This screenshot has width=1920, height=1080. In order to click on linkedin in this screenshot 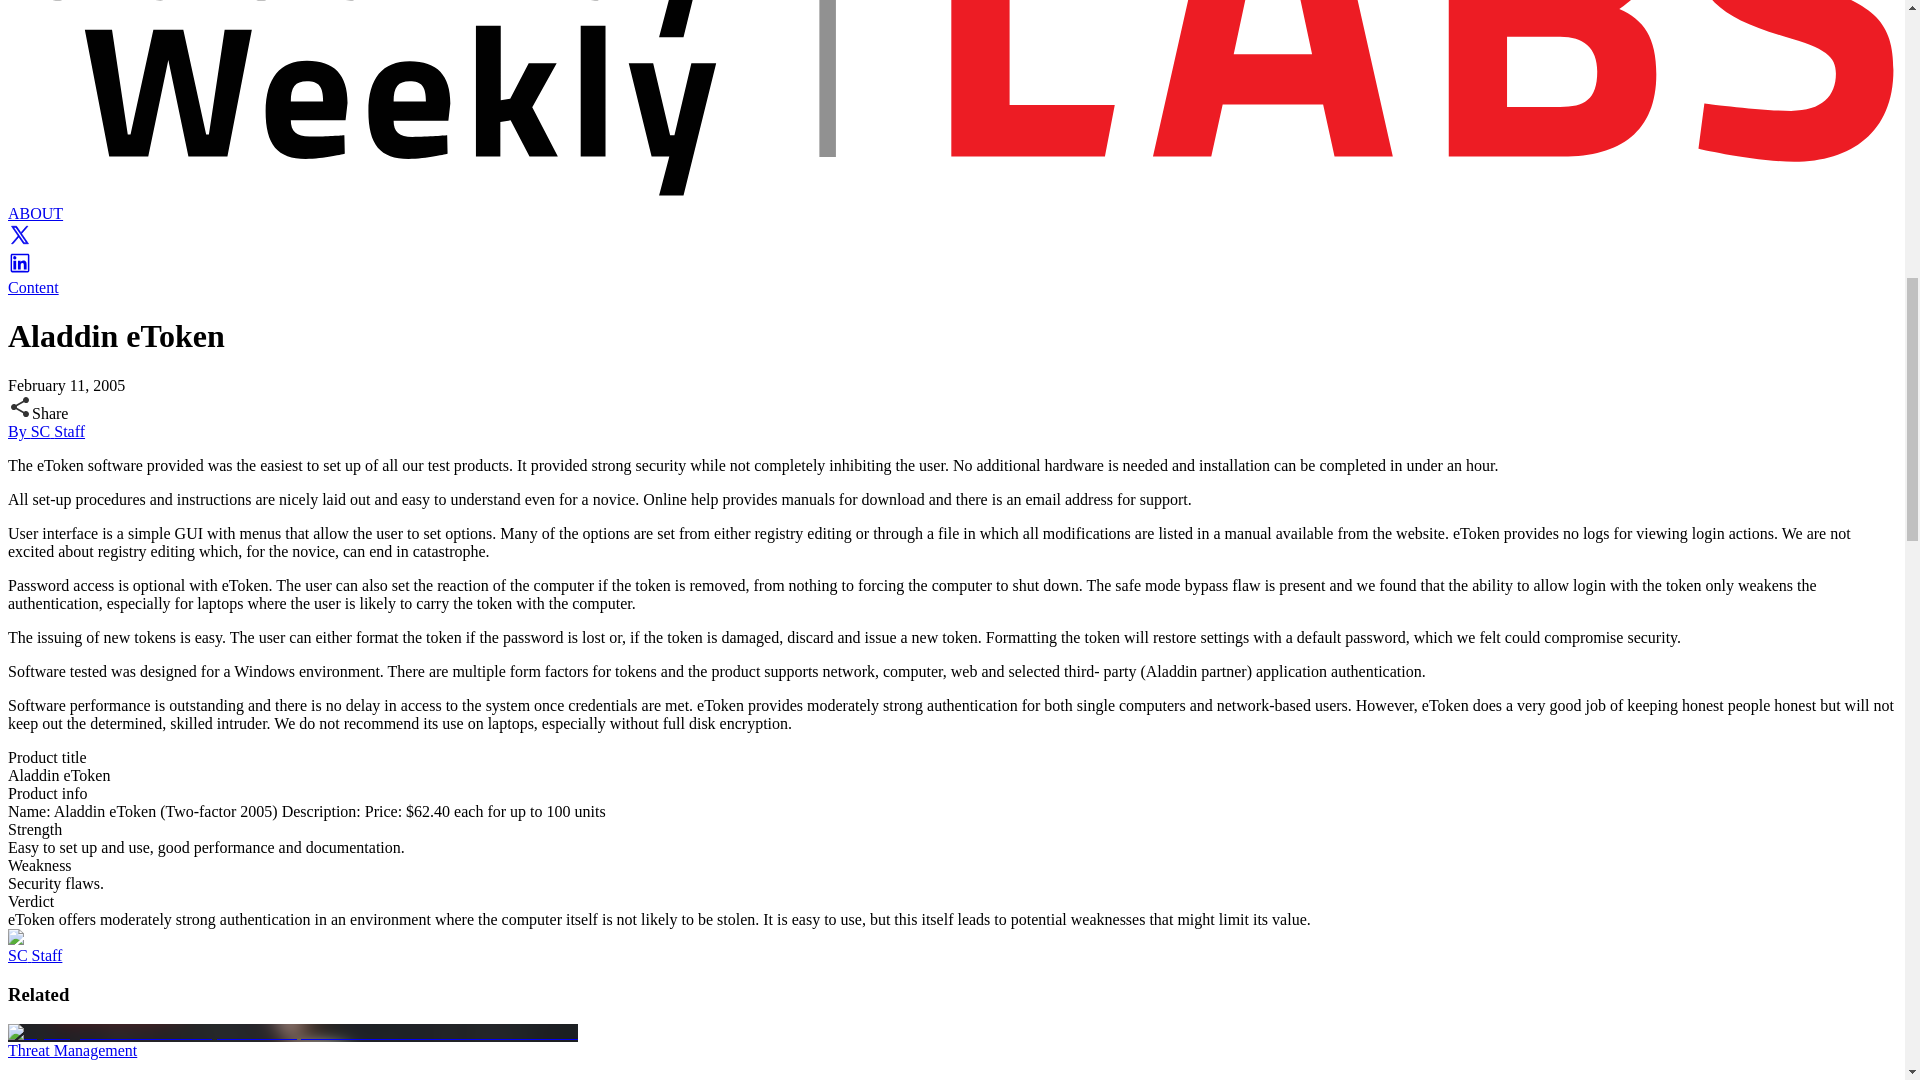, I will do `click(20, 269)`.